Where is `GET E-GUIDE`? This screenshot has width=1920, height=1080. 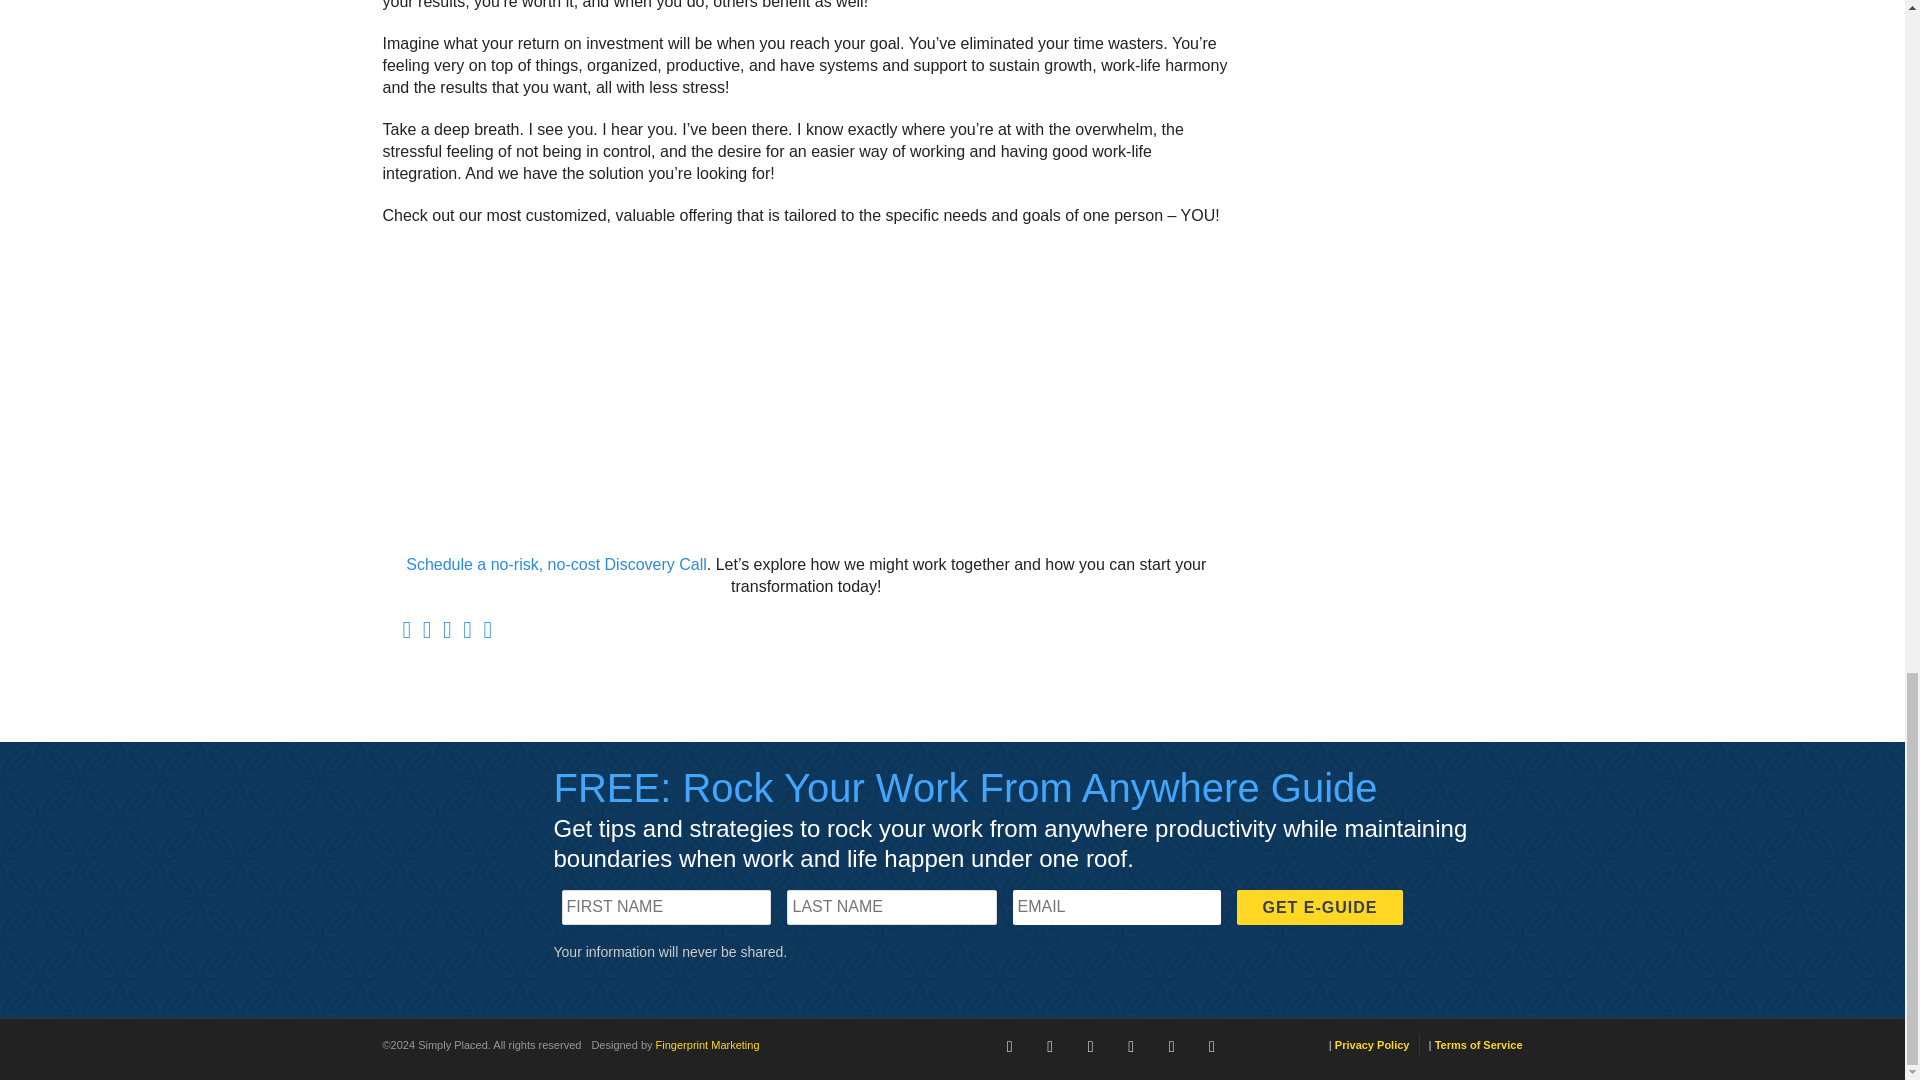 GET E-GUIDE is located at coordinates (1318, 906).